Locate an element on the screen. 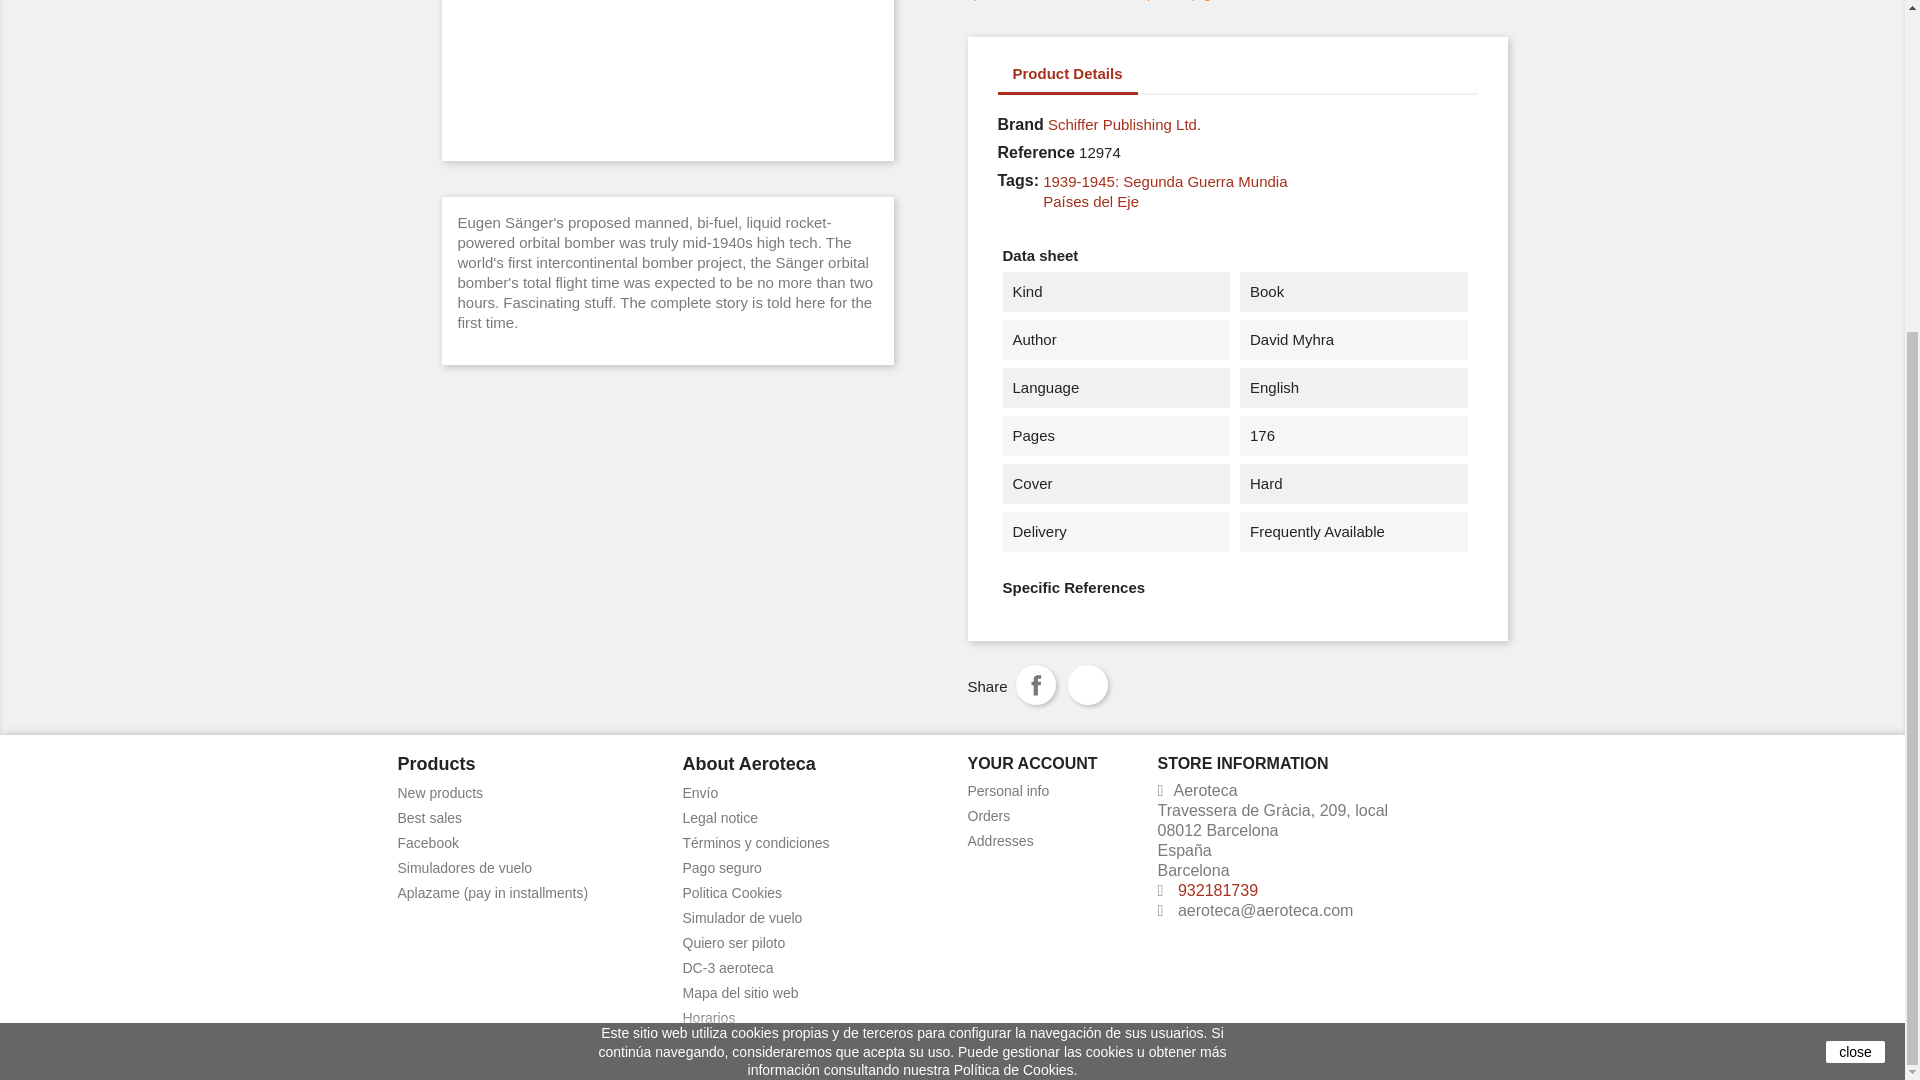  Tweet is located at coordinates (1087, 685).